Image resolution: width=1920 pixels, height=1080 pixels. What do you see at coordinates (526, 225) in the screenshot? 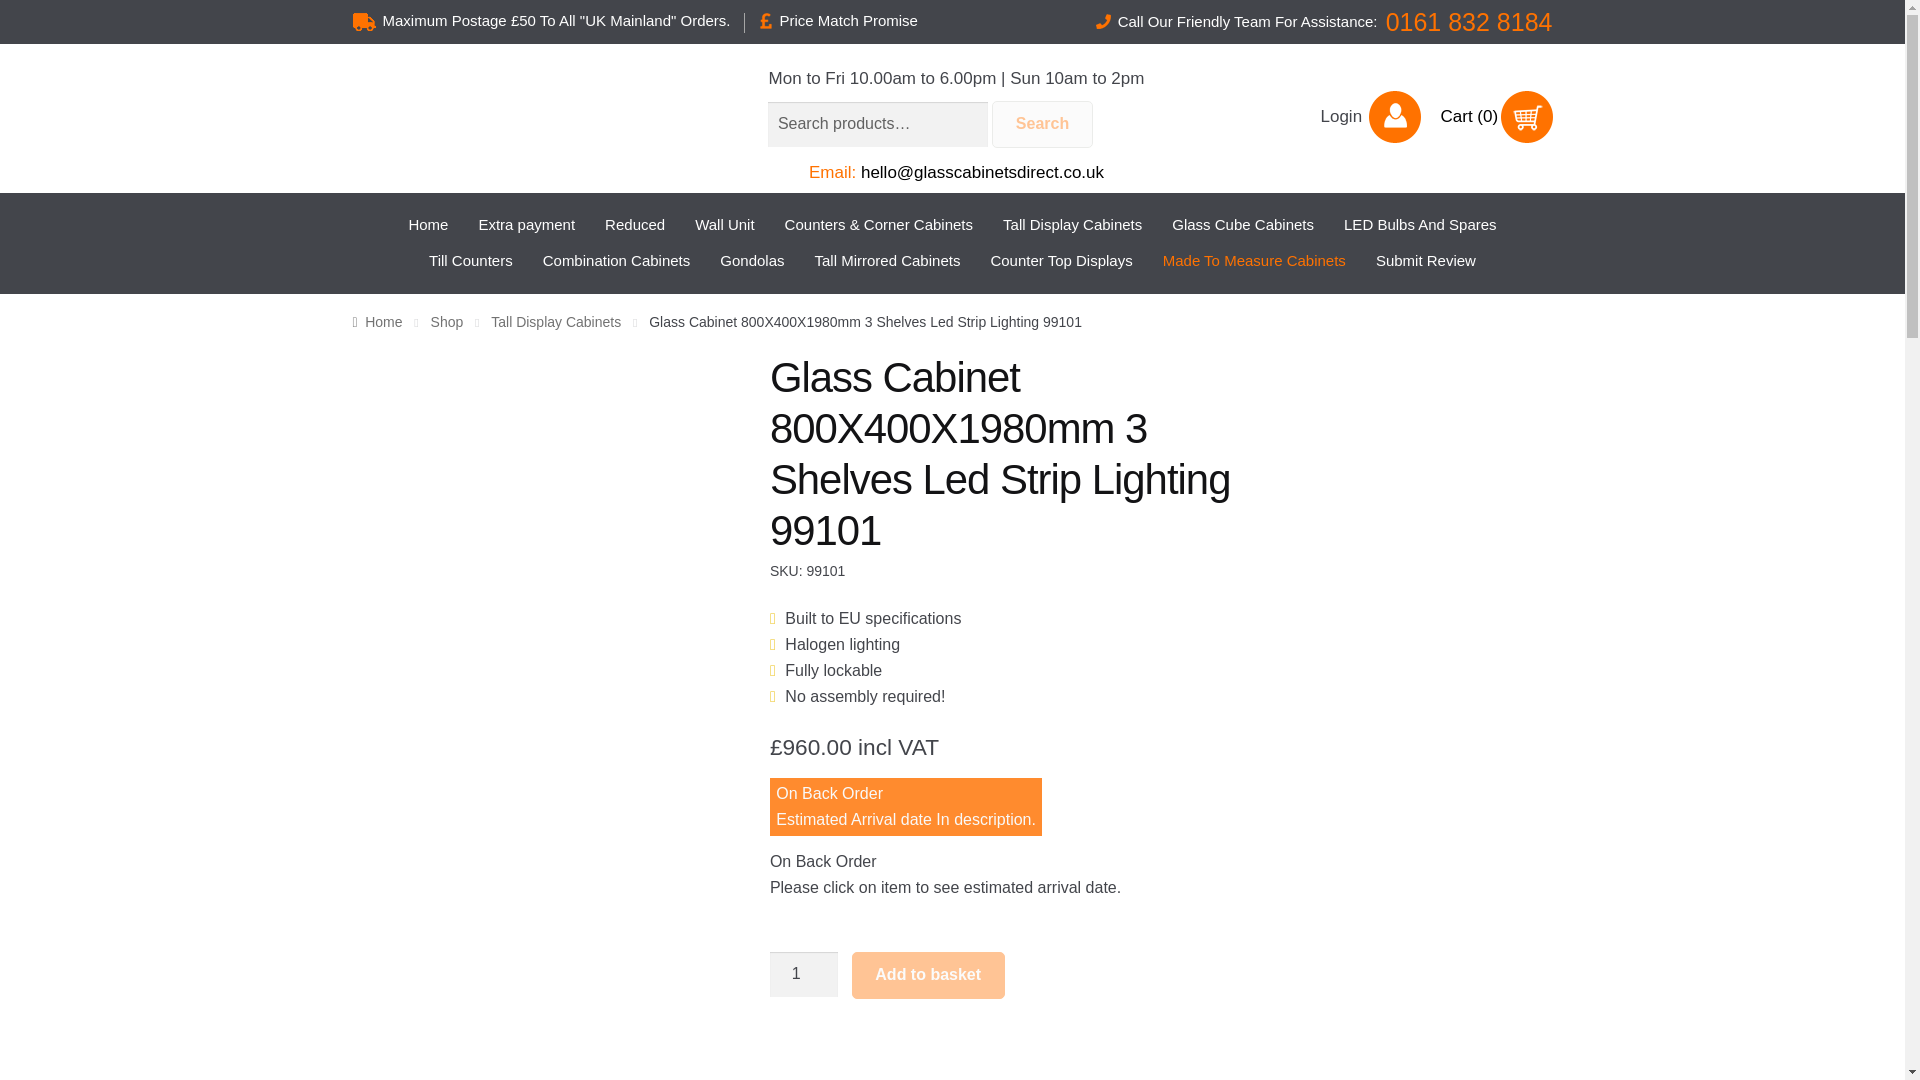
I see `Extra payment` at bounding box center [526, 225].